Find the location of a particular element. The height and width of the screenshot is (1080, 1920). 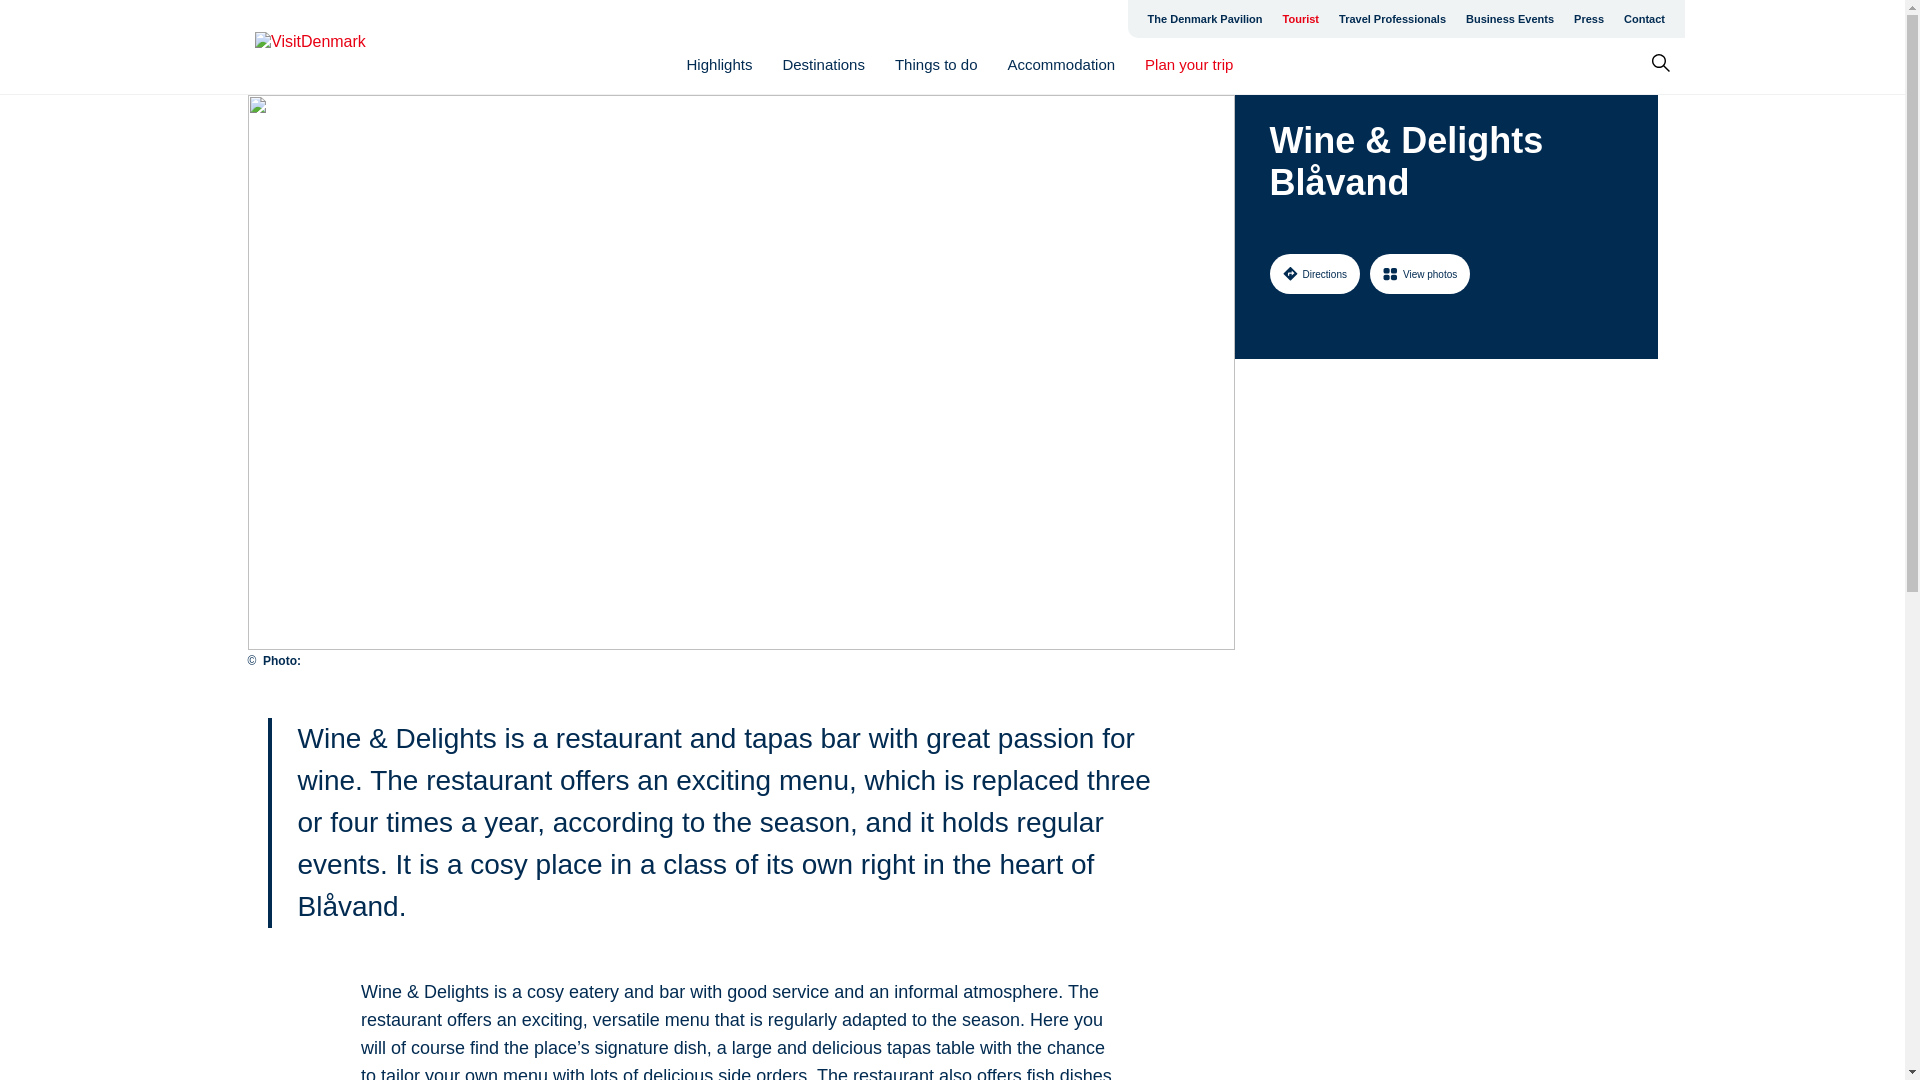

Press is located at coordinates (1589, 18).